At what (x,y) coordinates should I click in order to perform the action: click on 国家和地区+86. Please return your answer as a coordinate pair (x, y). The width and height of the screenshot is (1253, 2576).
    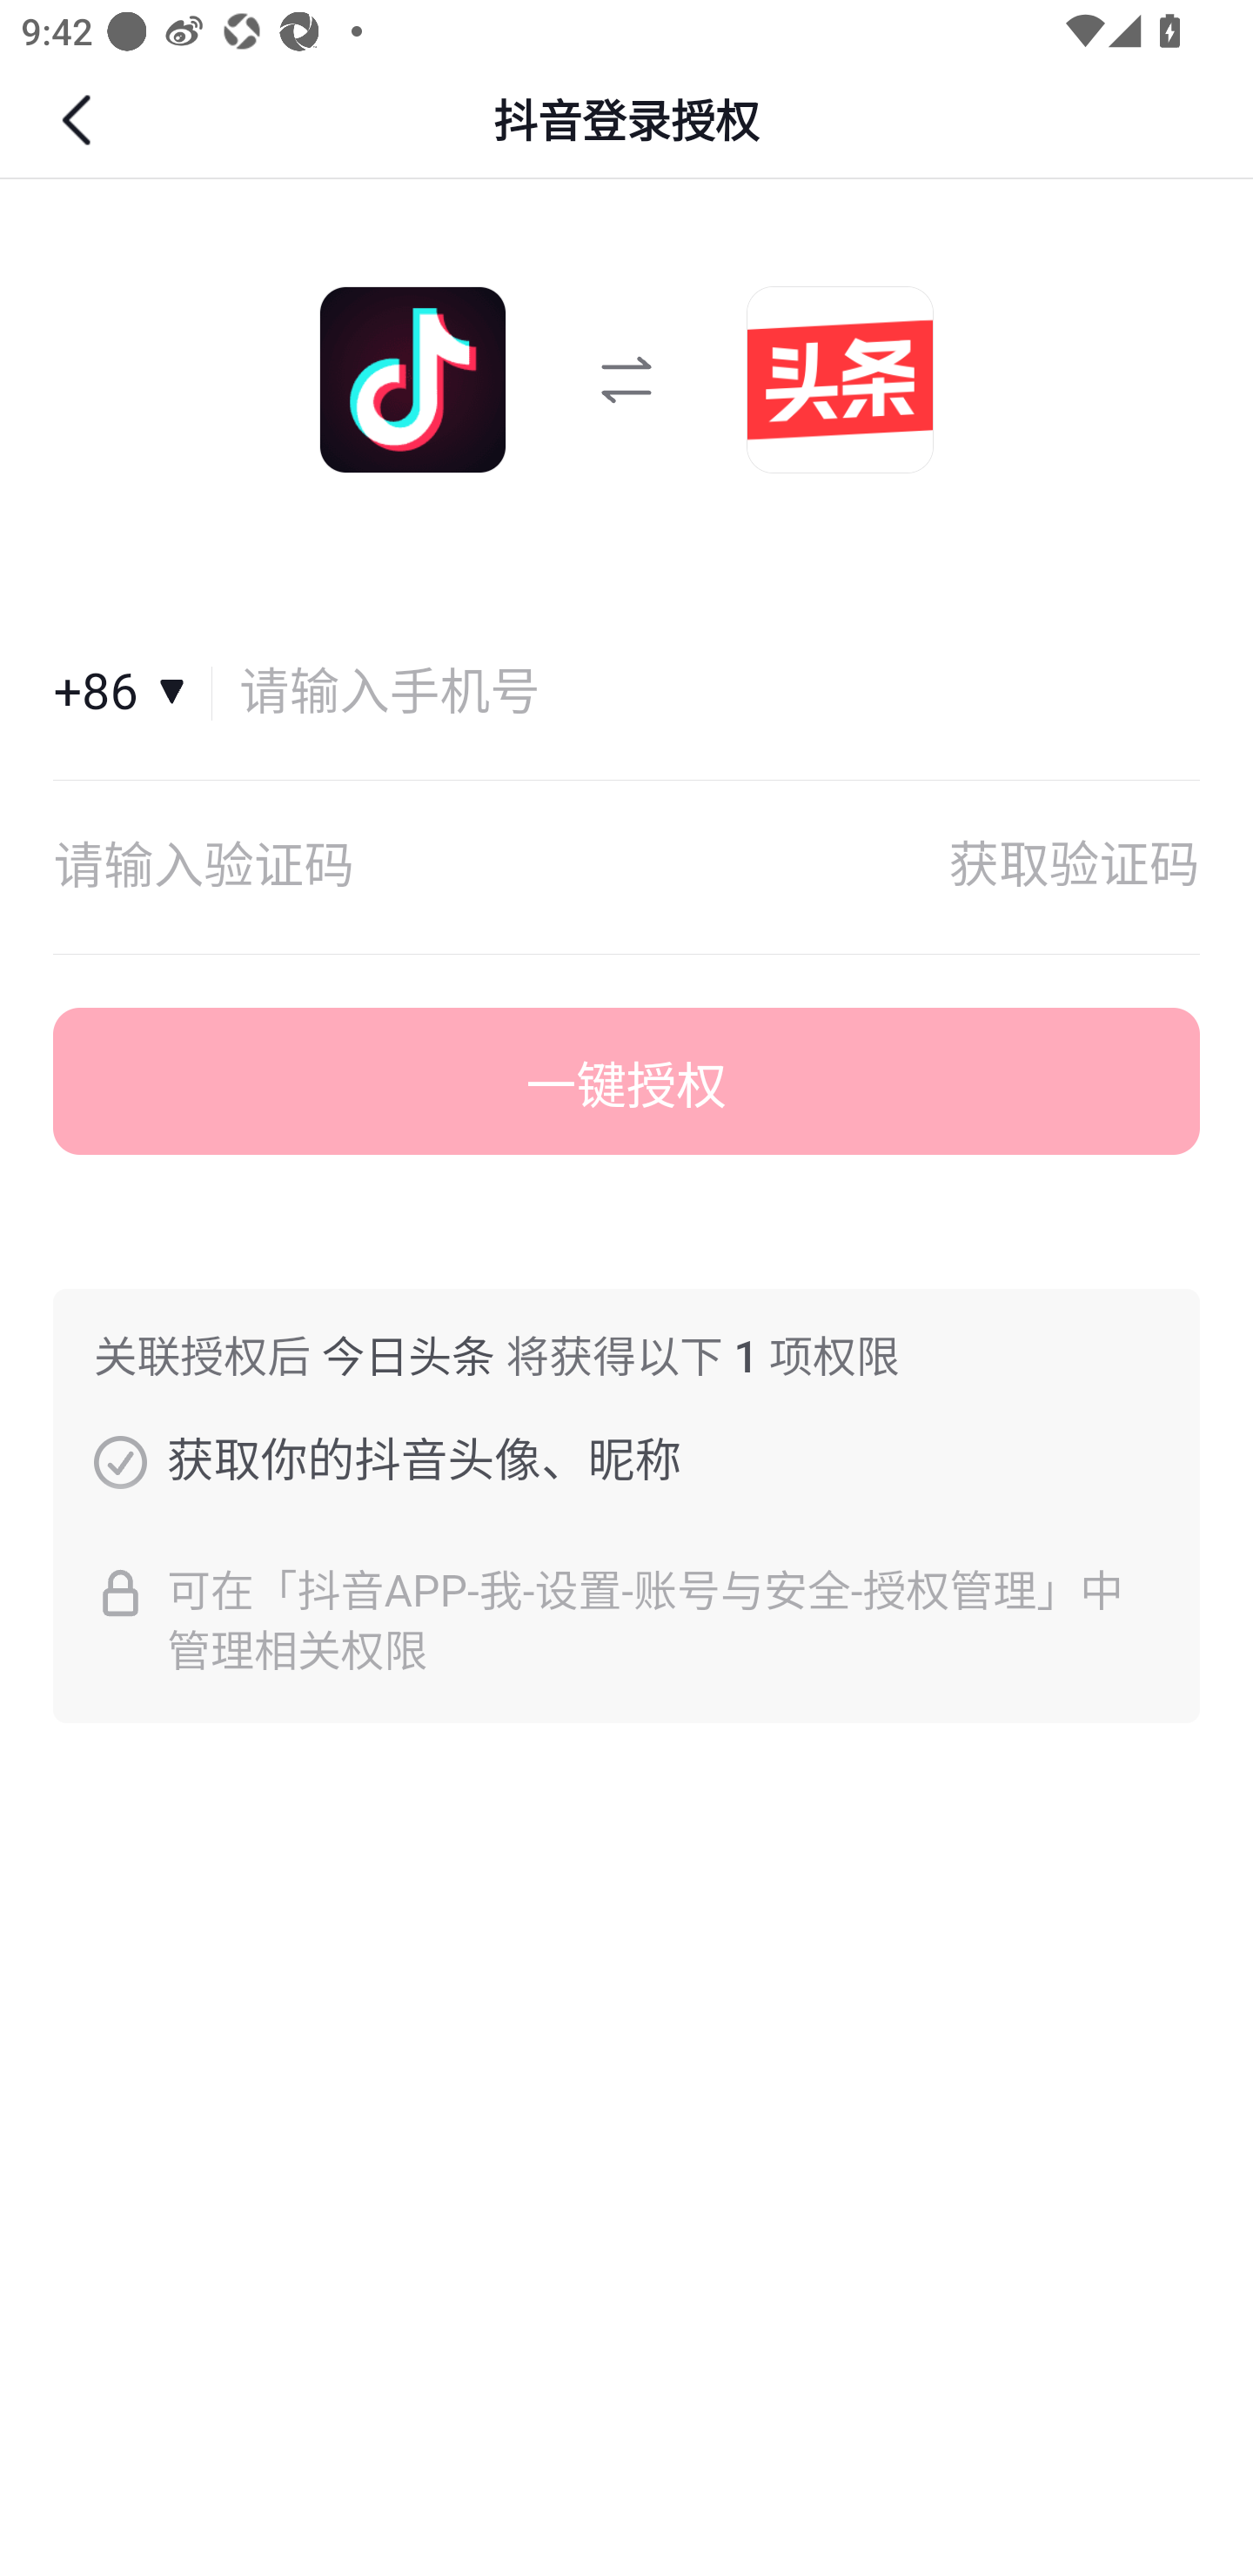
    Looking at the image, I should click on (133, 693).